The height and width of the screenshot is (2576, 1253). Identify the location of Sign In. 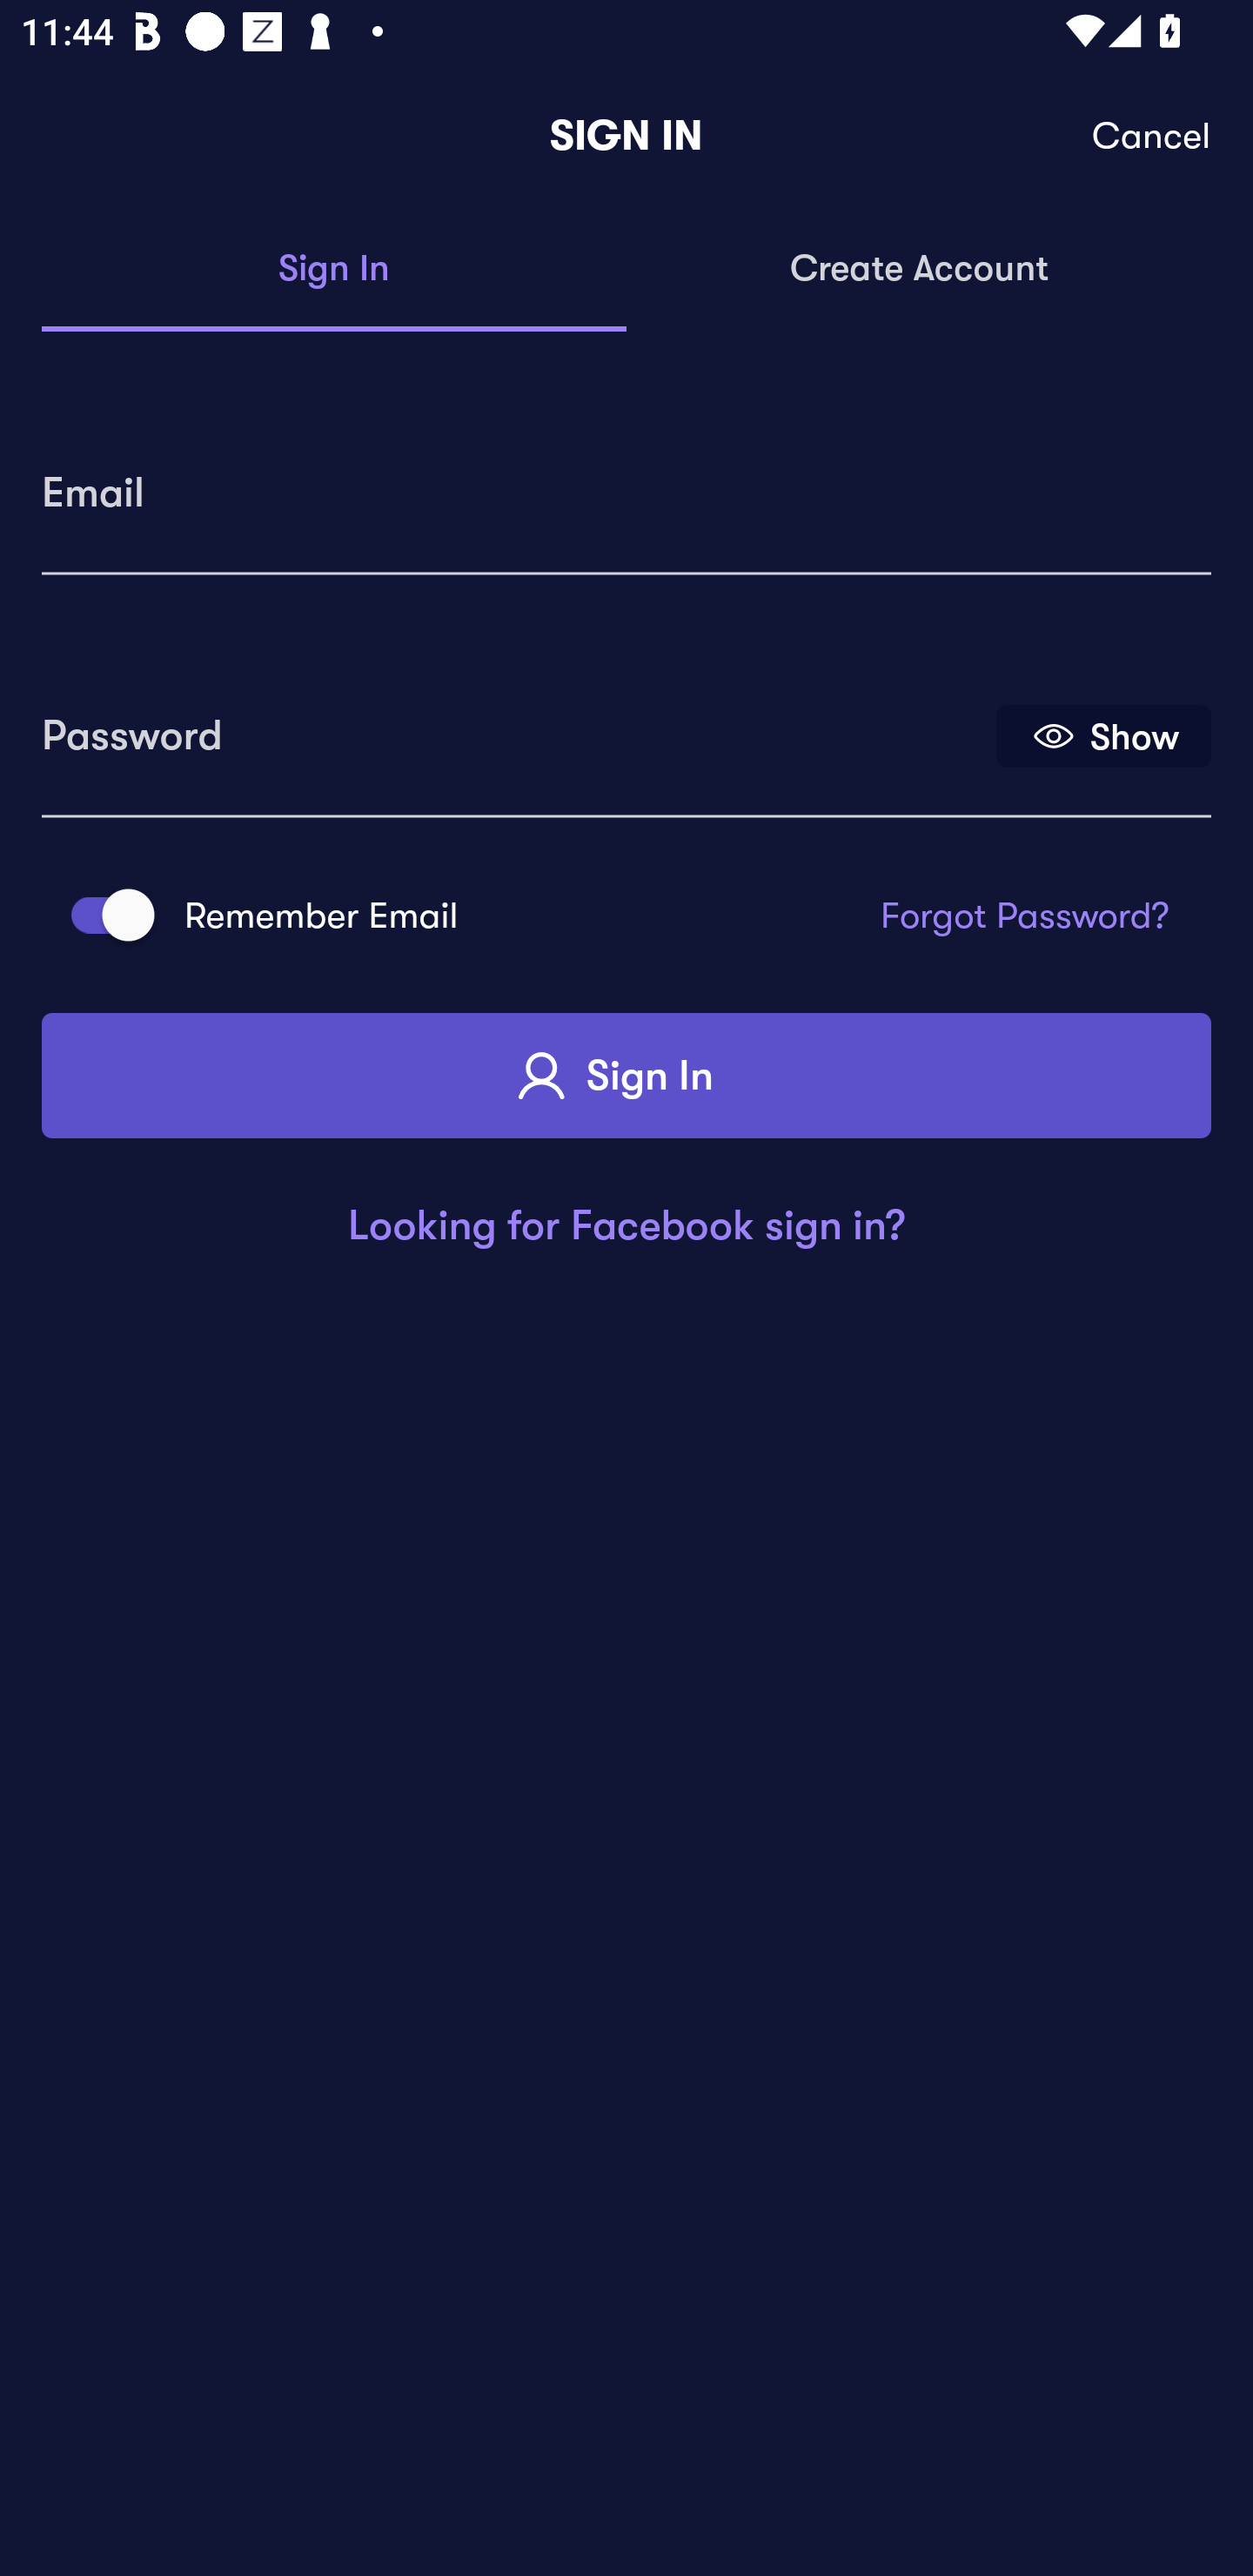
(334, 270).